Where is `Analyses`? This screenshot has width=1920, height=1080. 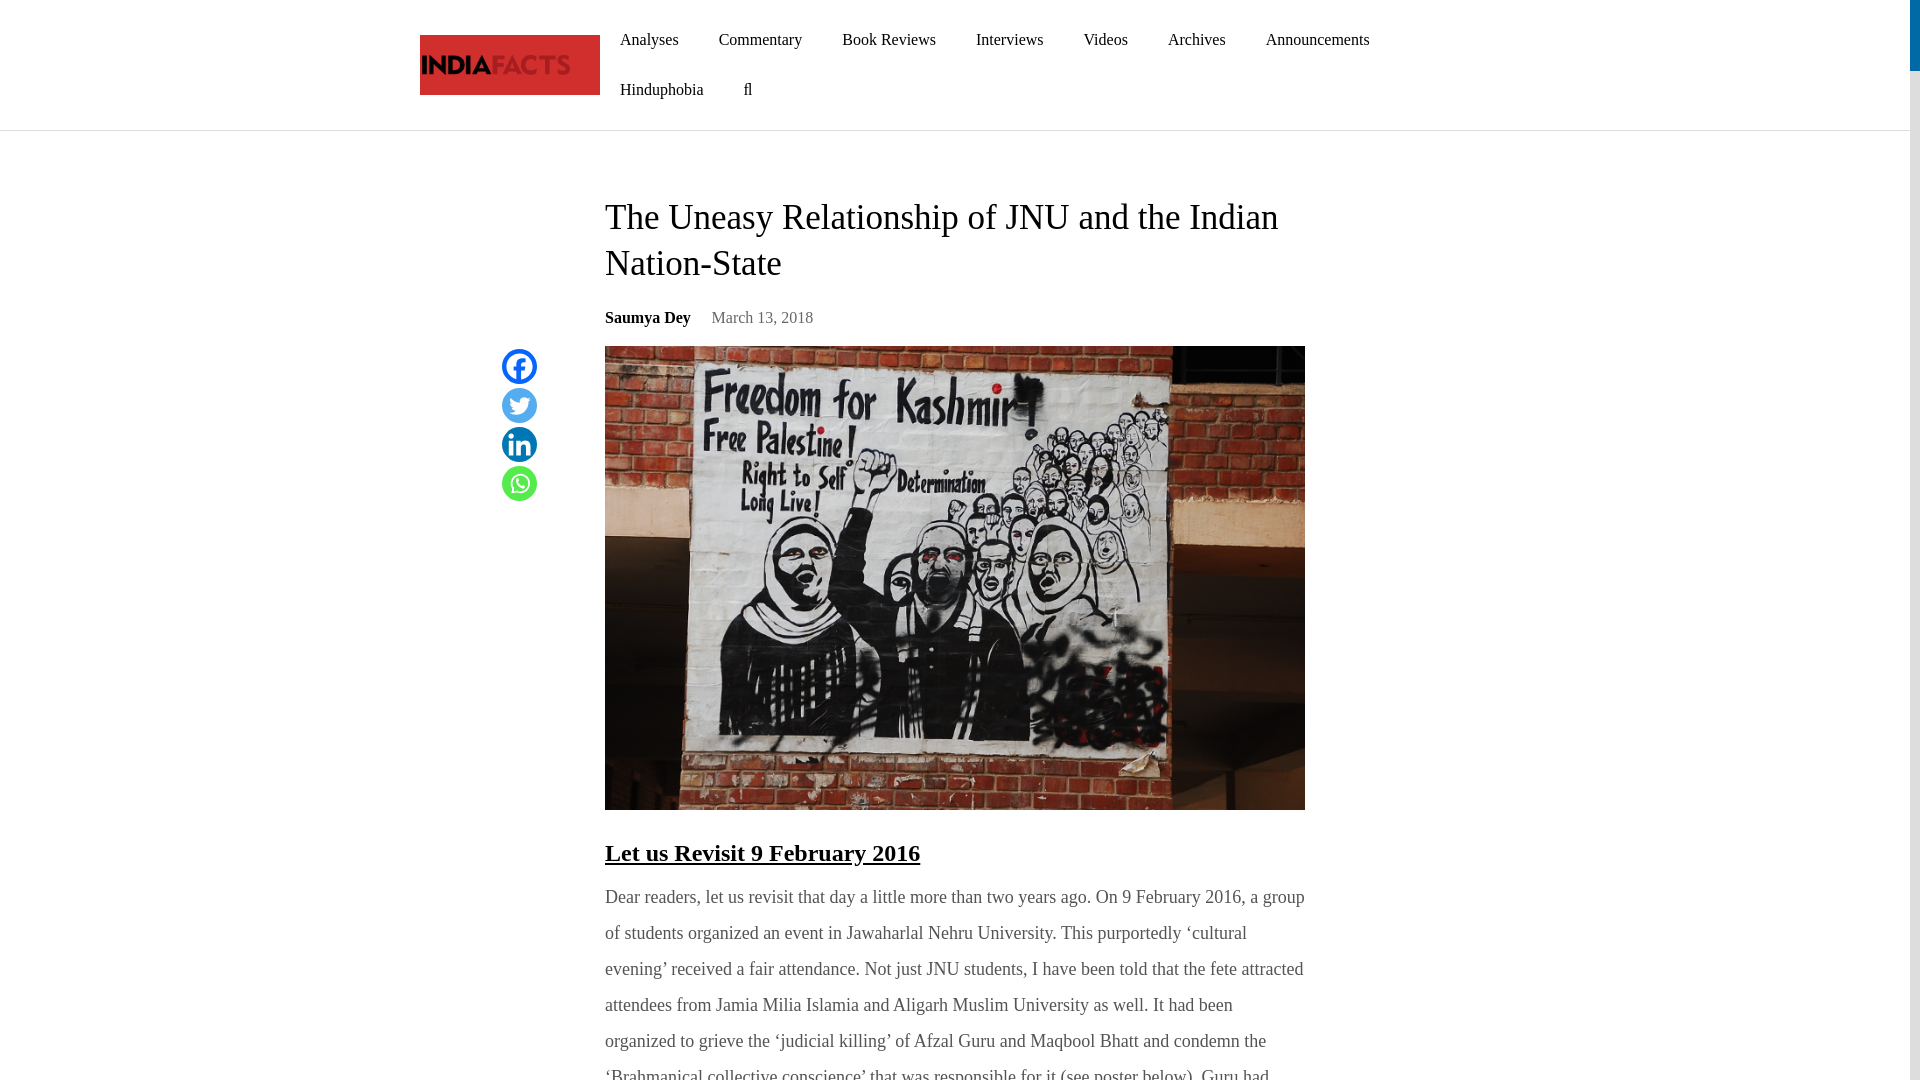
Analyses is located at coordinates (648, 40).